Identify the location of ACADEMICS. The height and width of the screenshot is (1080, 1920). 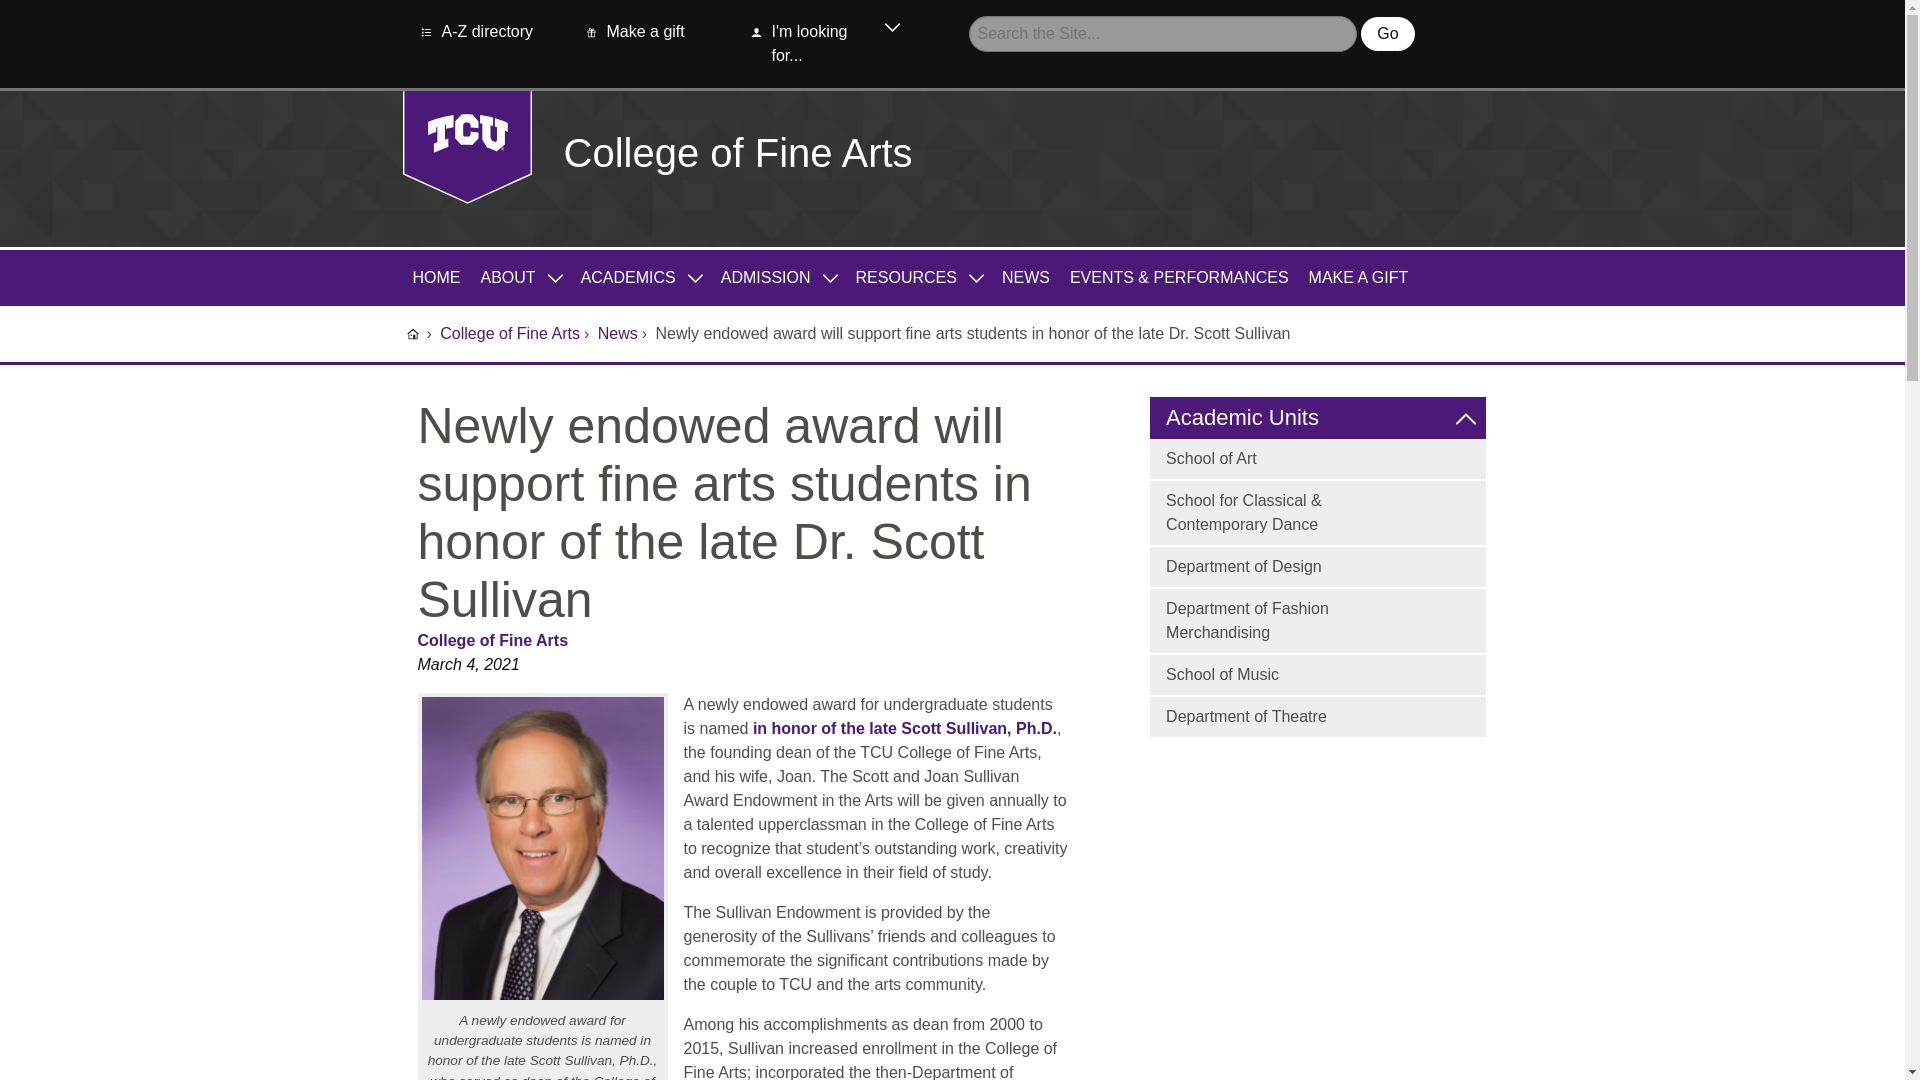
(628, 277).